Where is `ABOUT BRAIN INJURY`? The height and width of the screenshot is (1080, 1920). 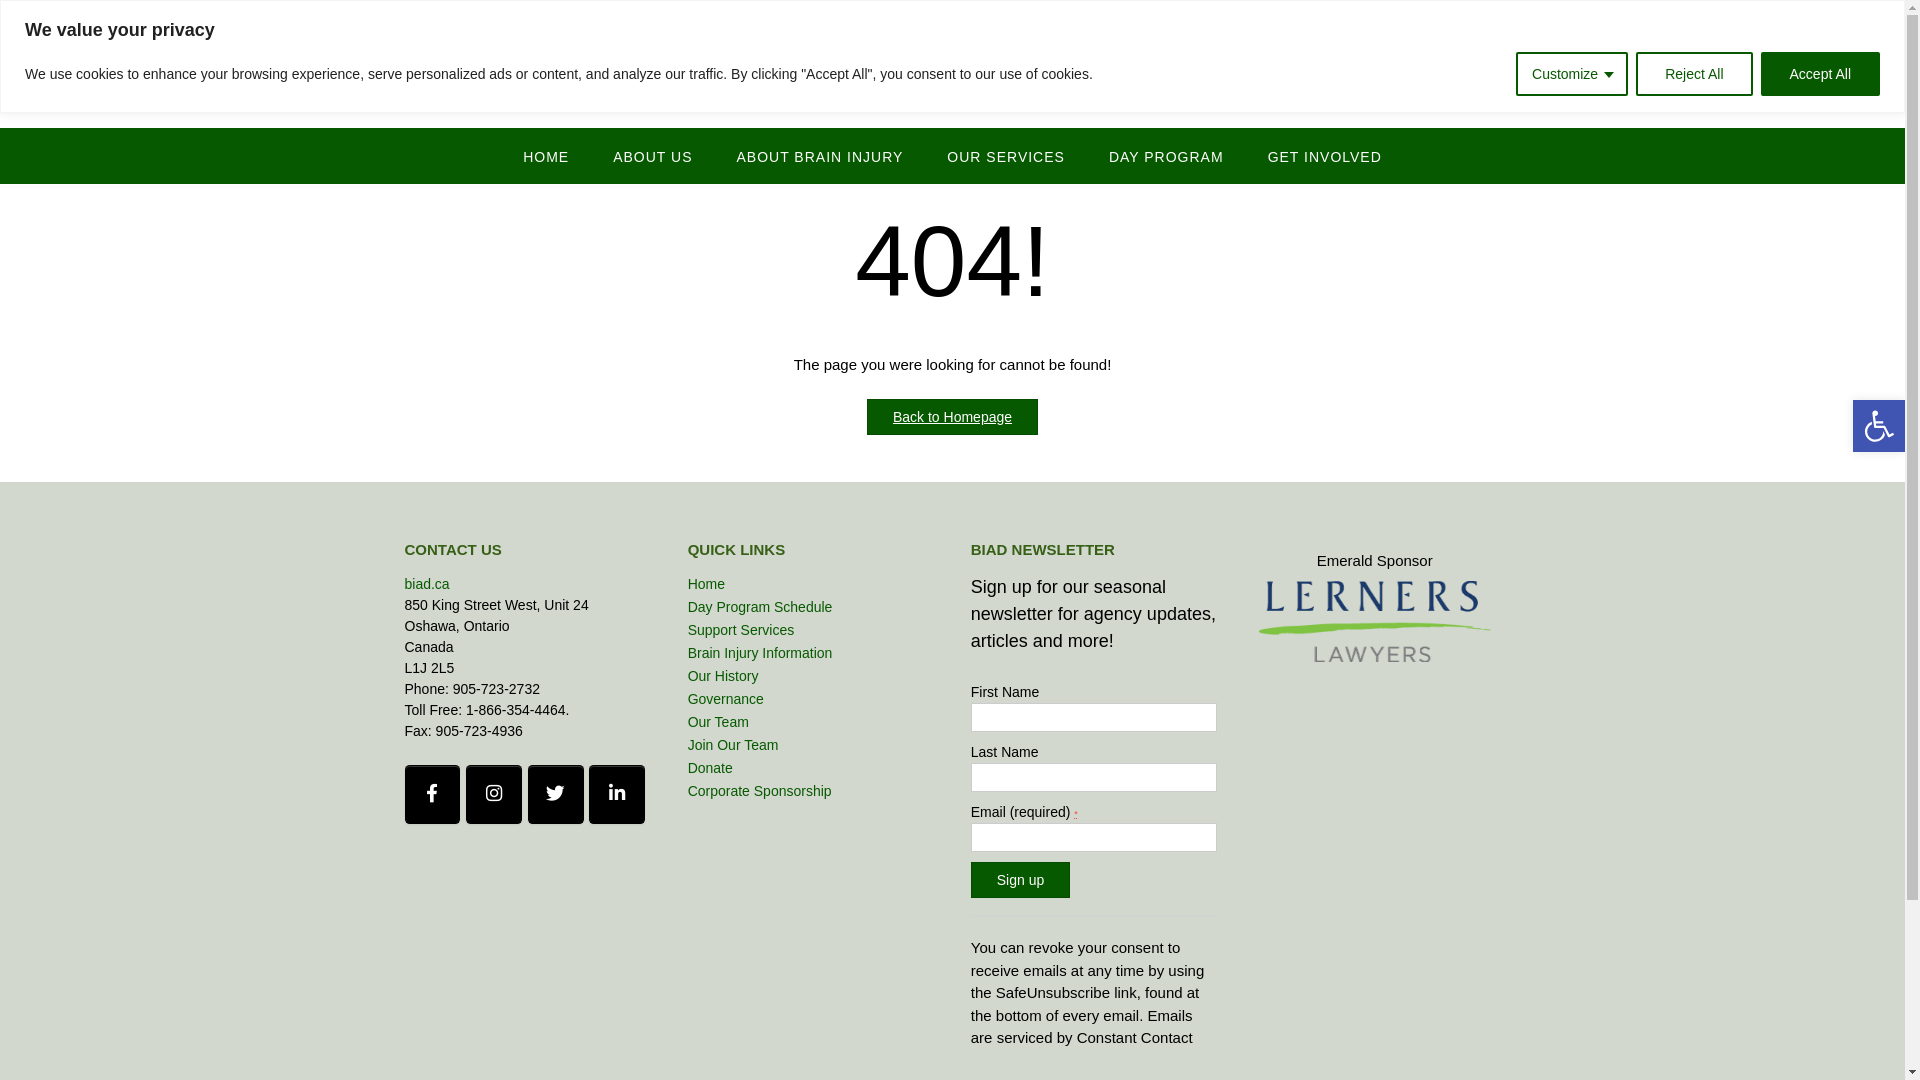
ABOUT BRAIN INJURY is located at coordinates (820, 156).